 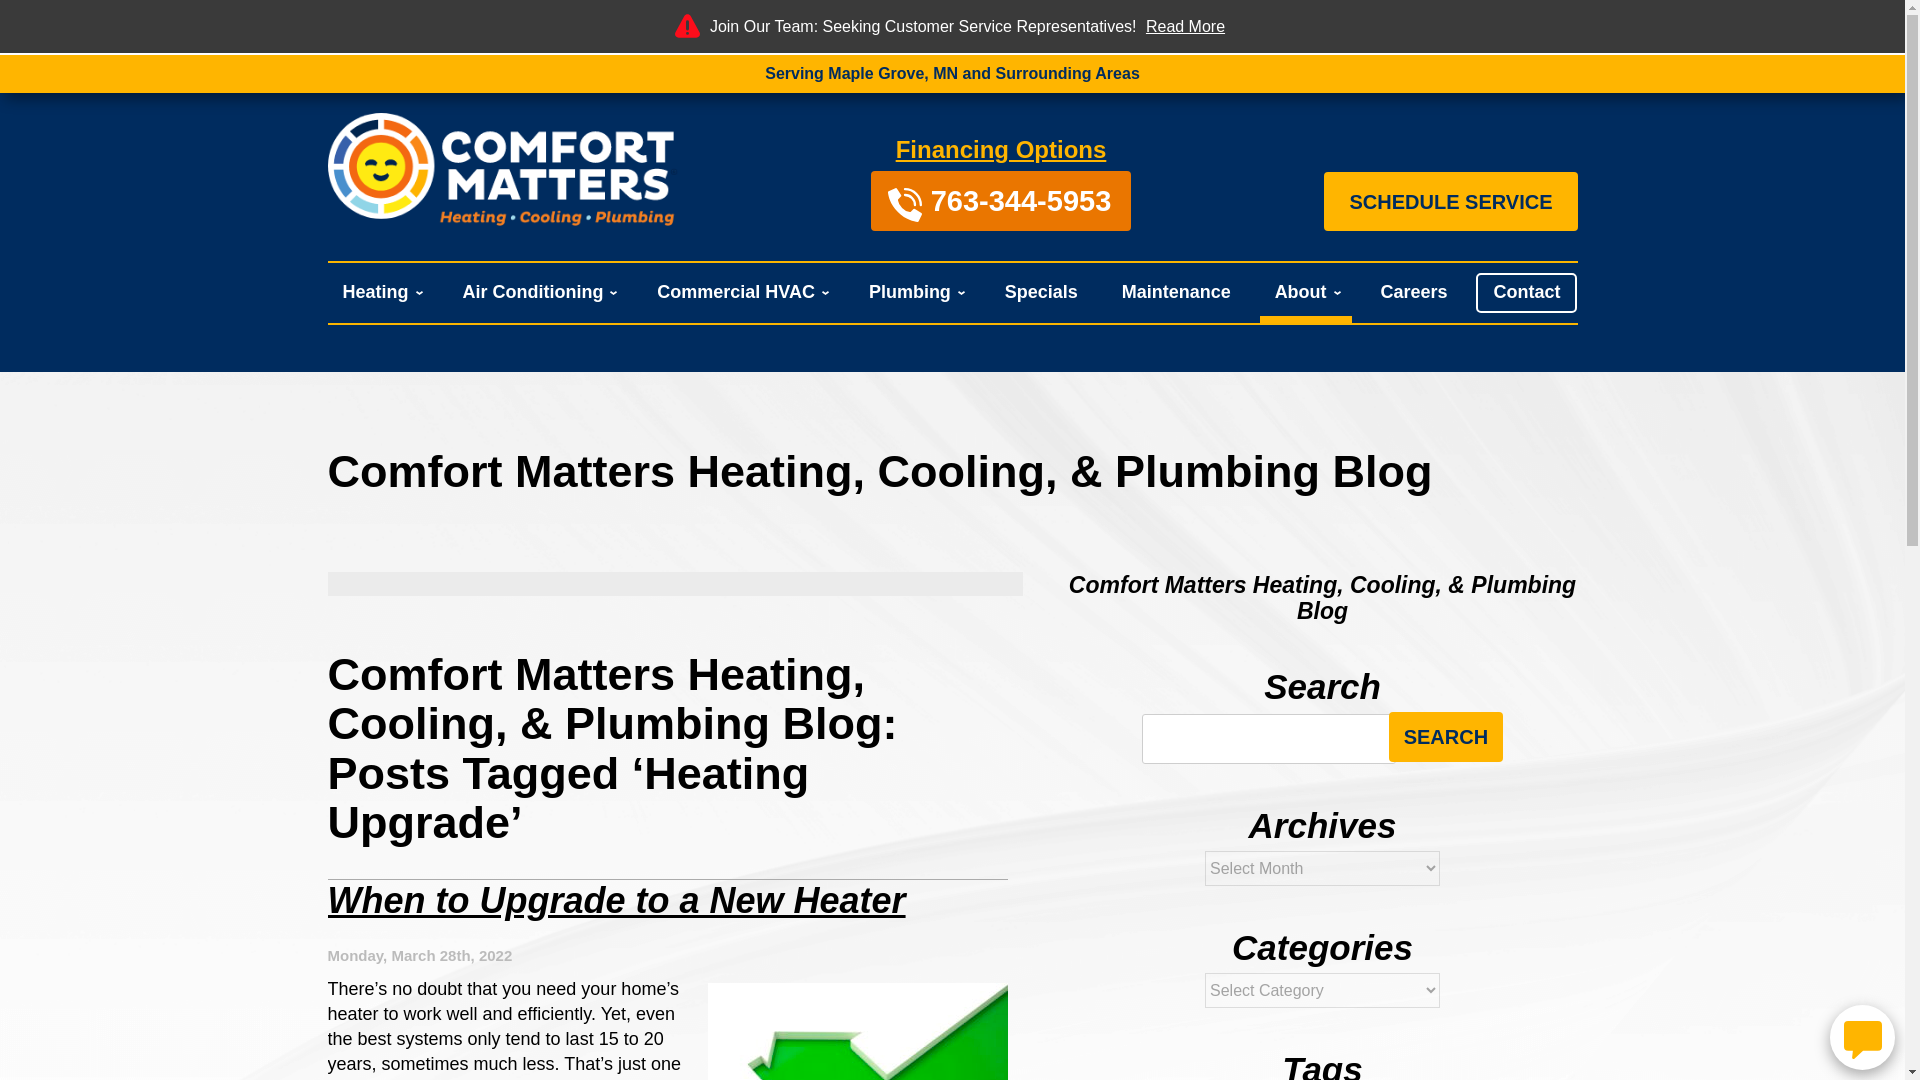 What do you see at coordinates (1002, 200) in the screenshot?
I see `763-344-5953` at bounding box center [1002, 200].